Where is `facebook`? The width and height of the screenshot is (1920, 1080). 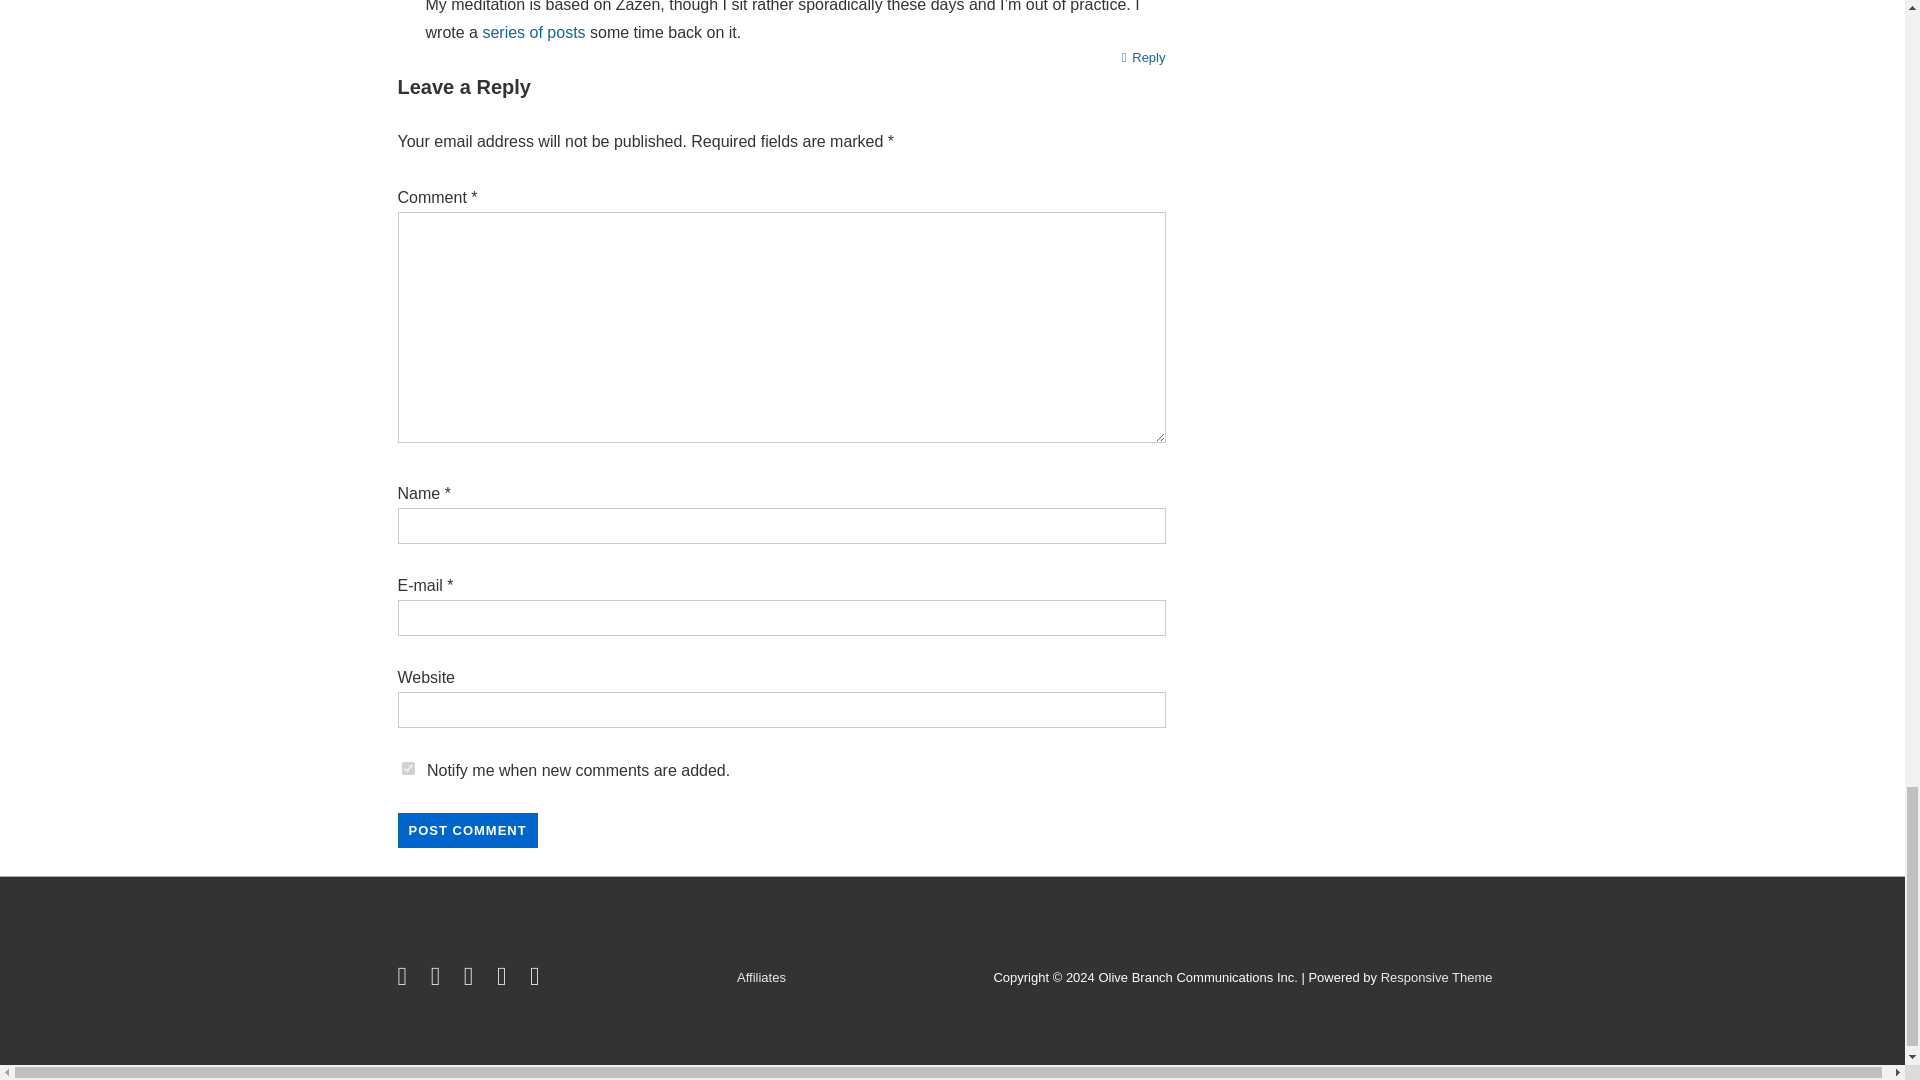 facebook is located at coordinates (440, 980).